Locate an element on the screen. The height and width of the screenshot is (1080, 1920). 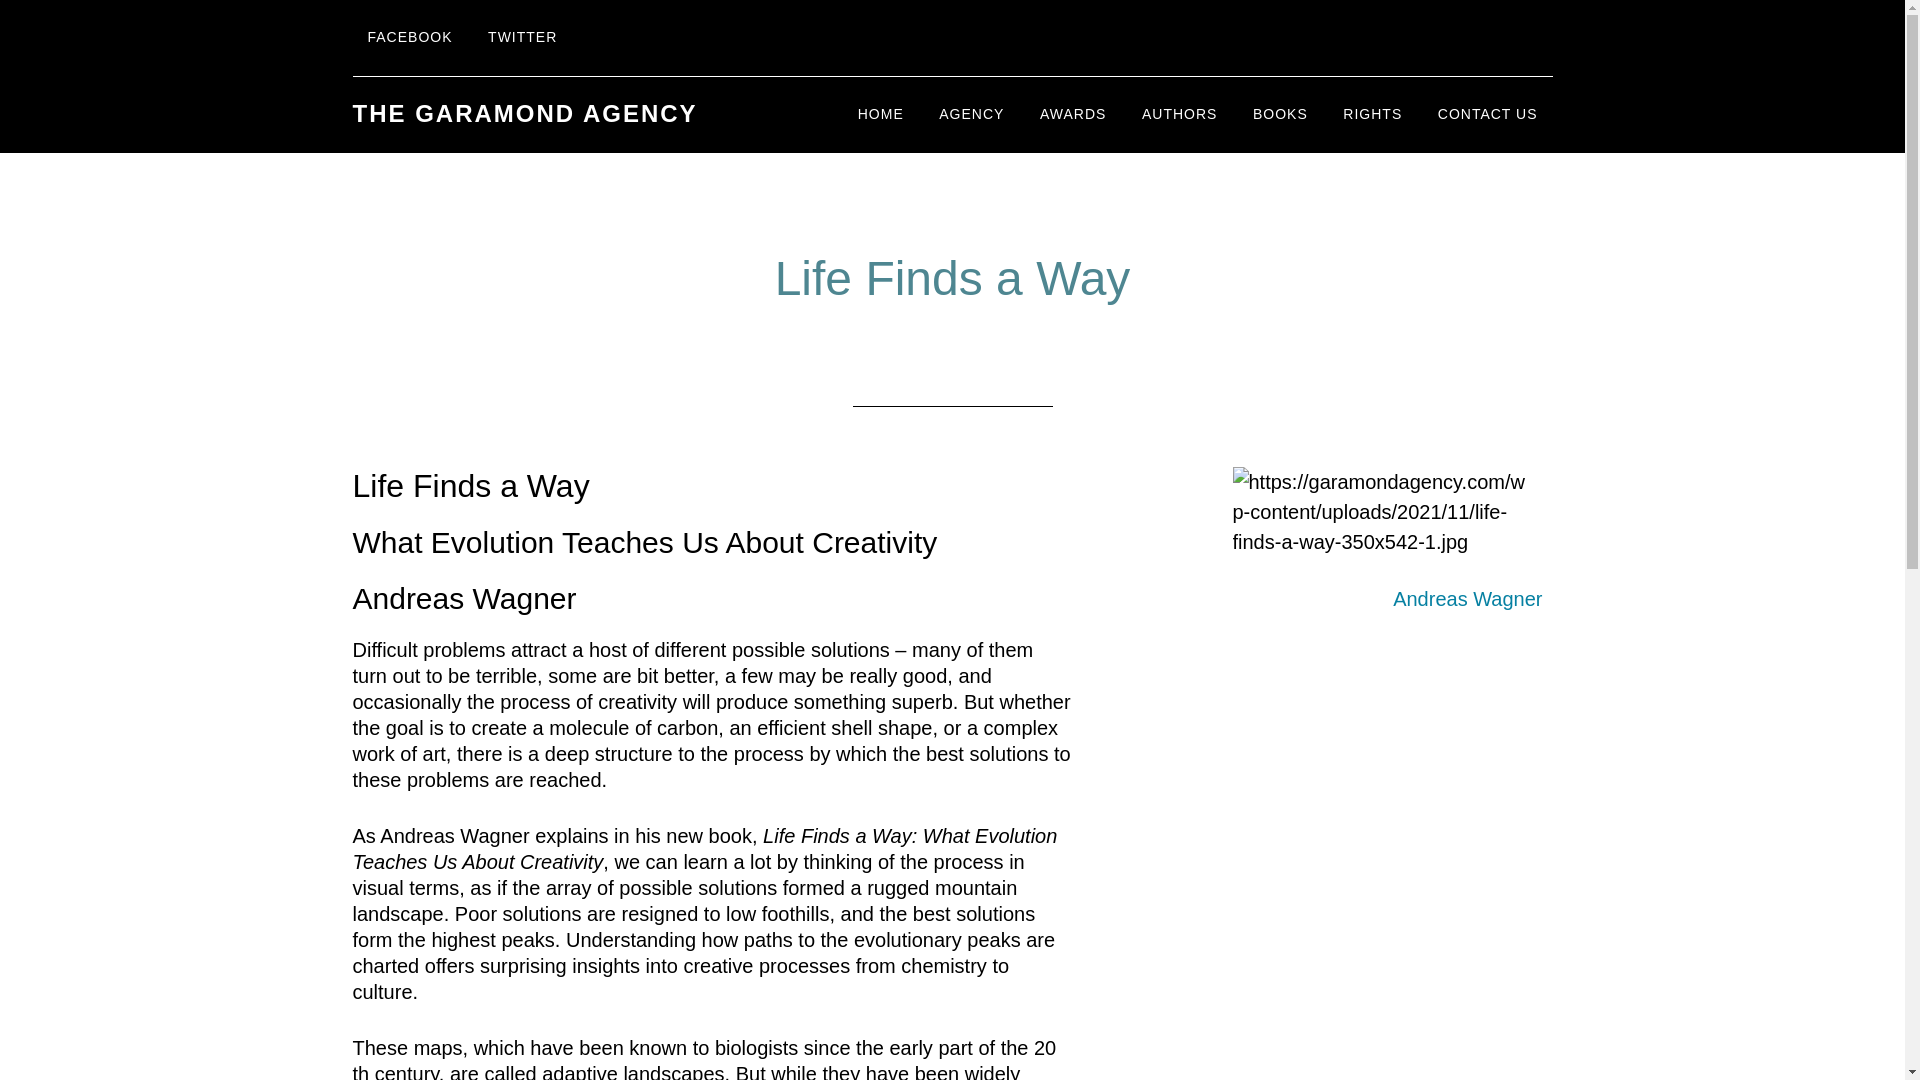
AUTHORS is located at coordinates (1180, 114).